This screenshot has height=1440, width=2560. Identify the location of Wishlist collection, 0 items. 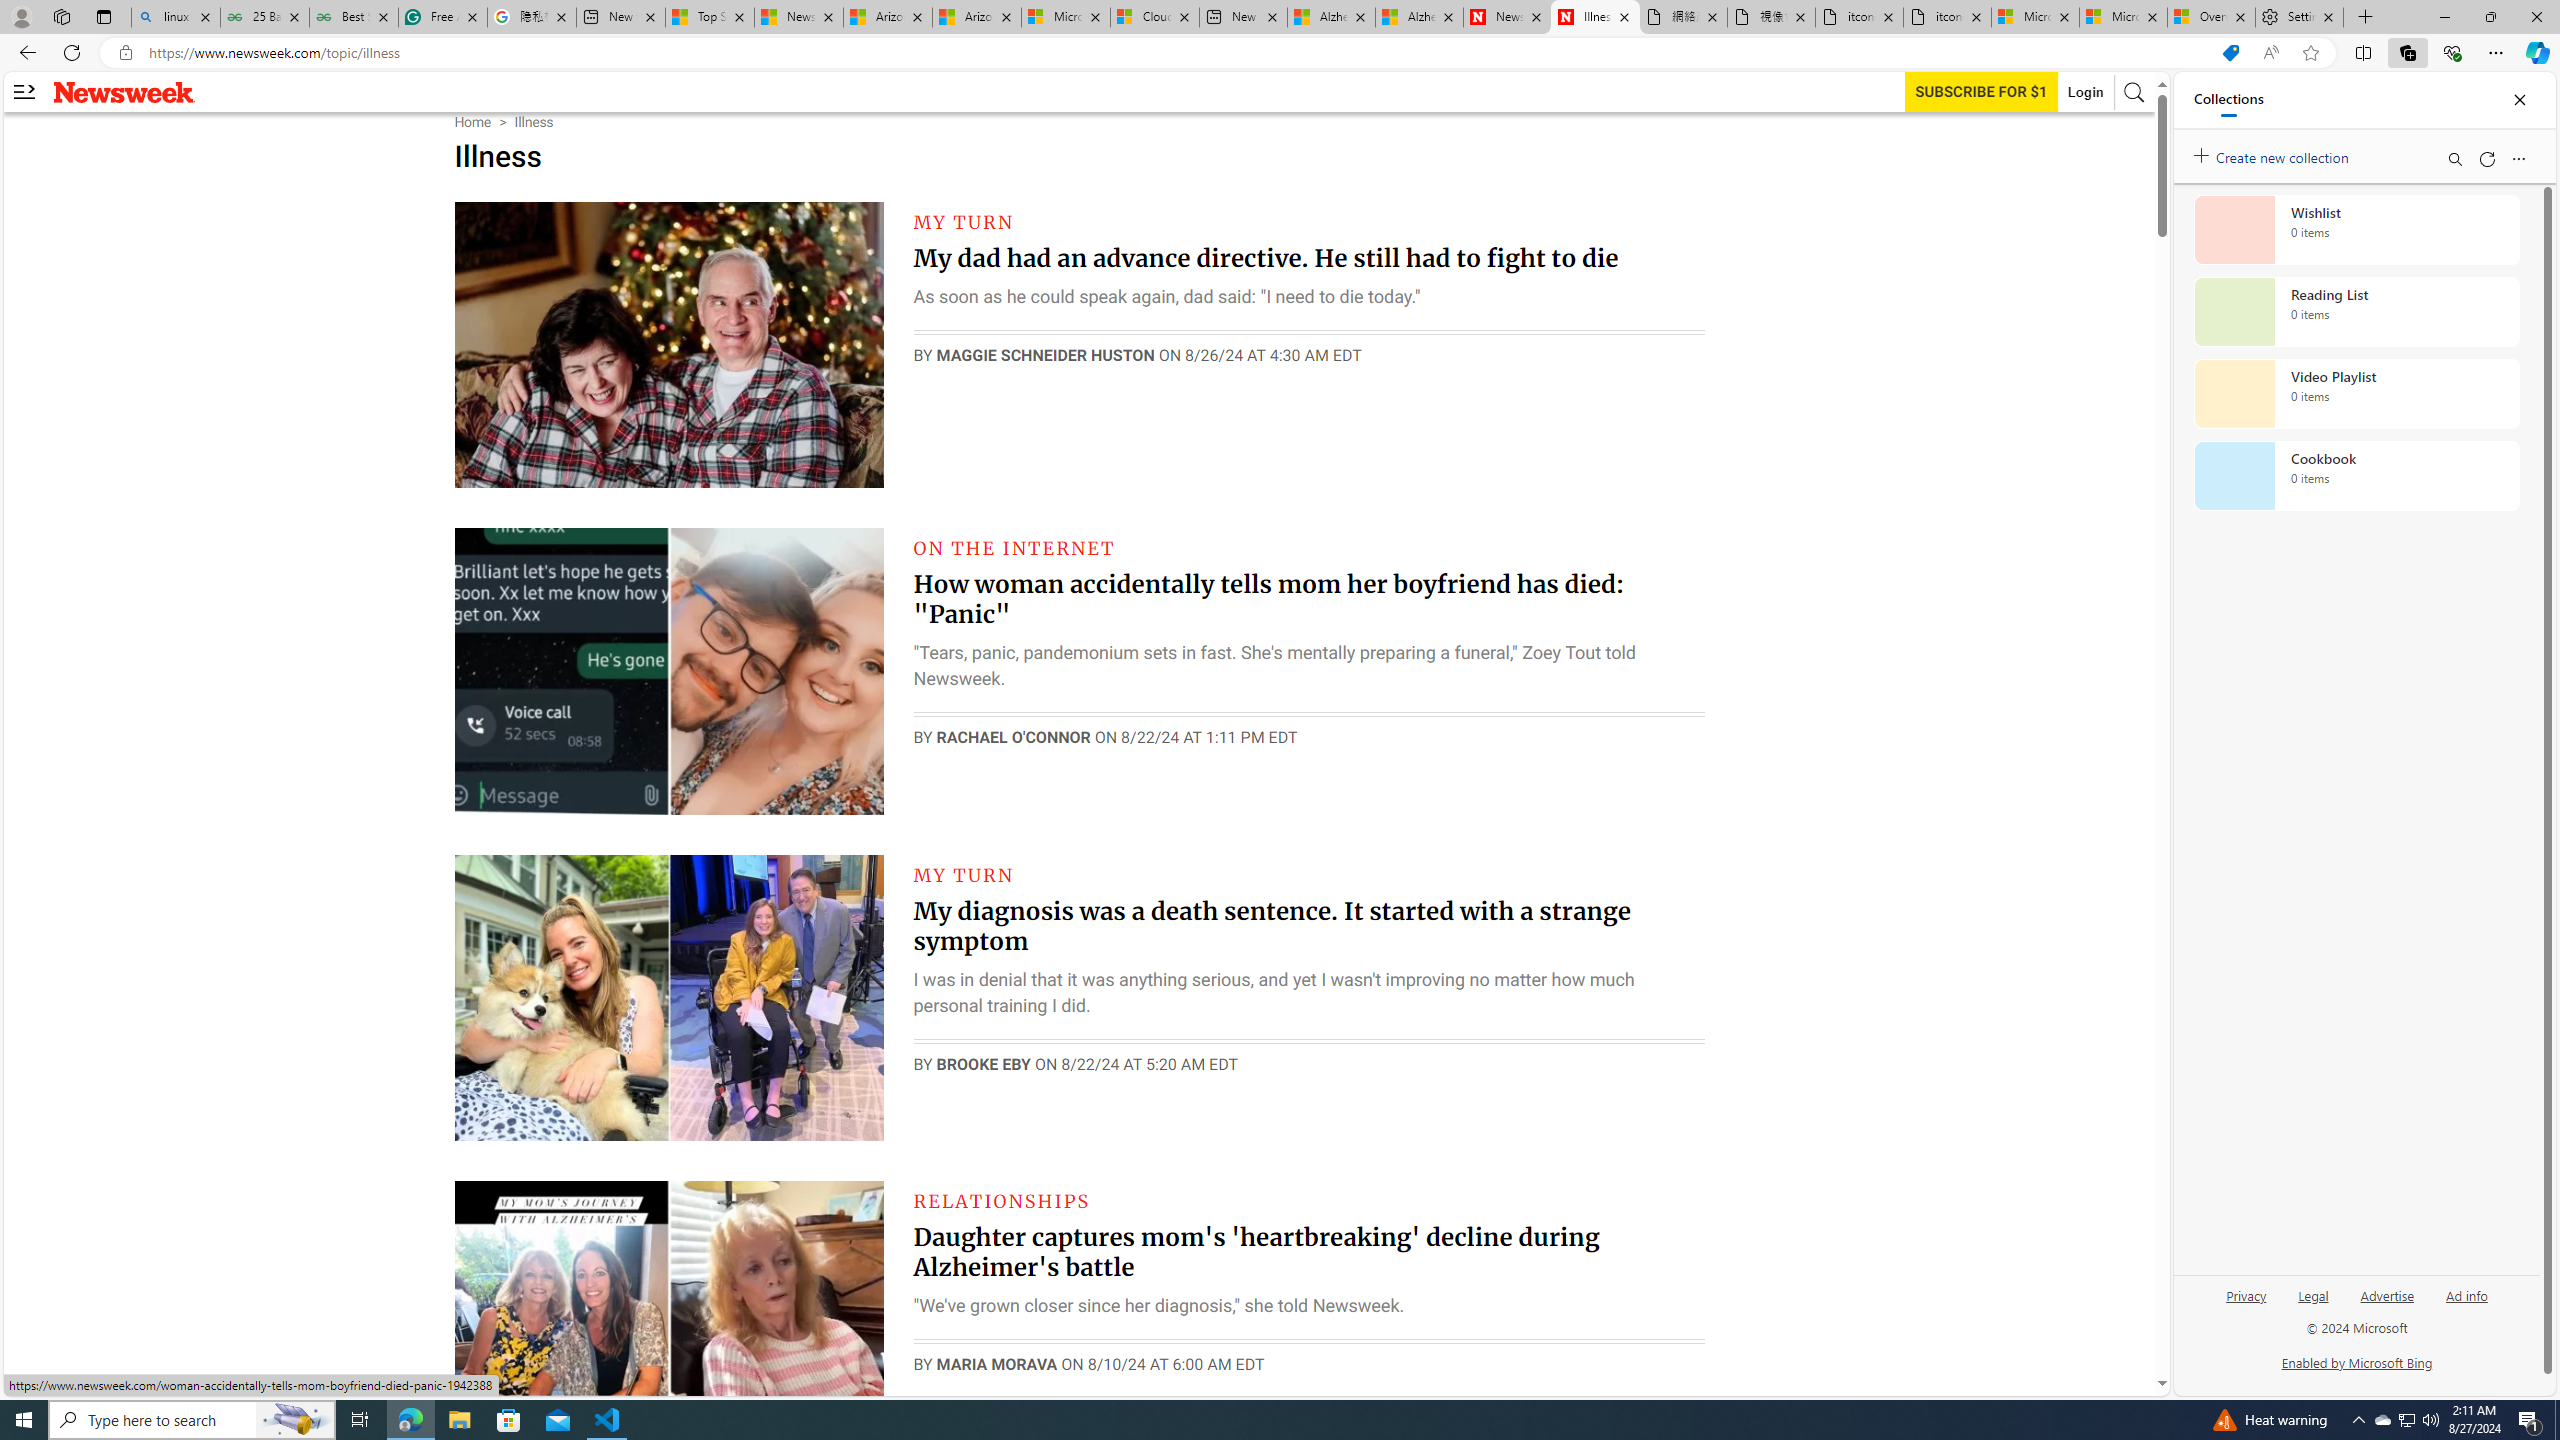
(2356, 229).